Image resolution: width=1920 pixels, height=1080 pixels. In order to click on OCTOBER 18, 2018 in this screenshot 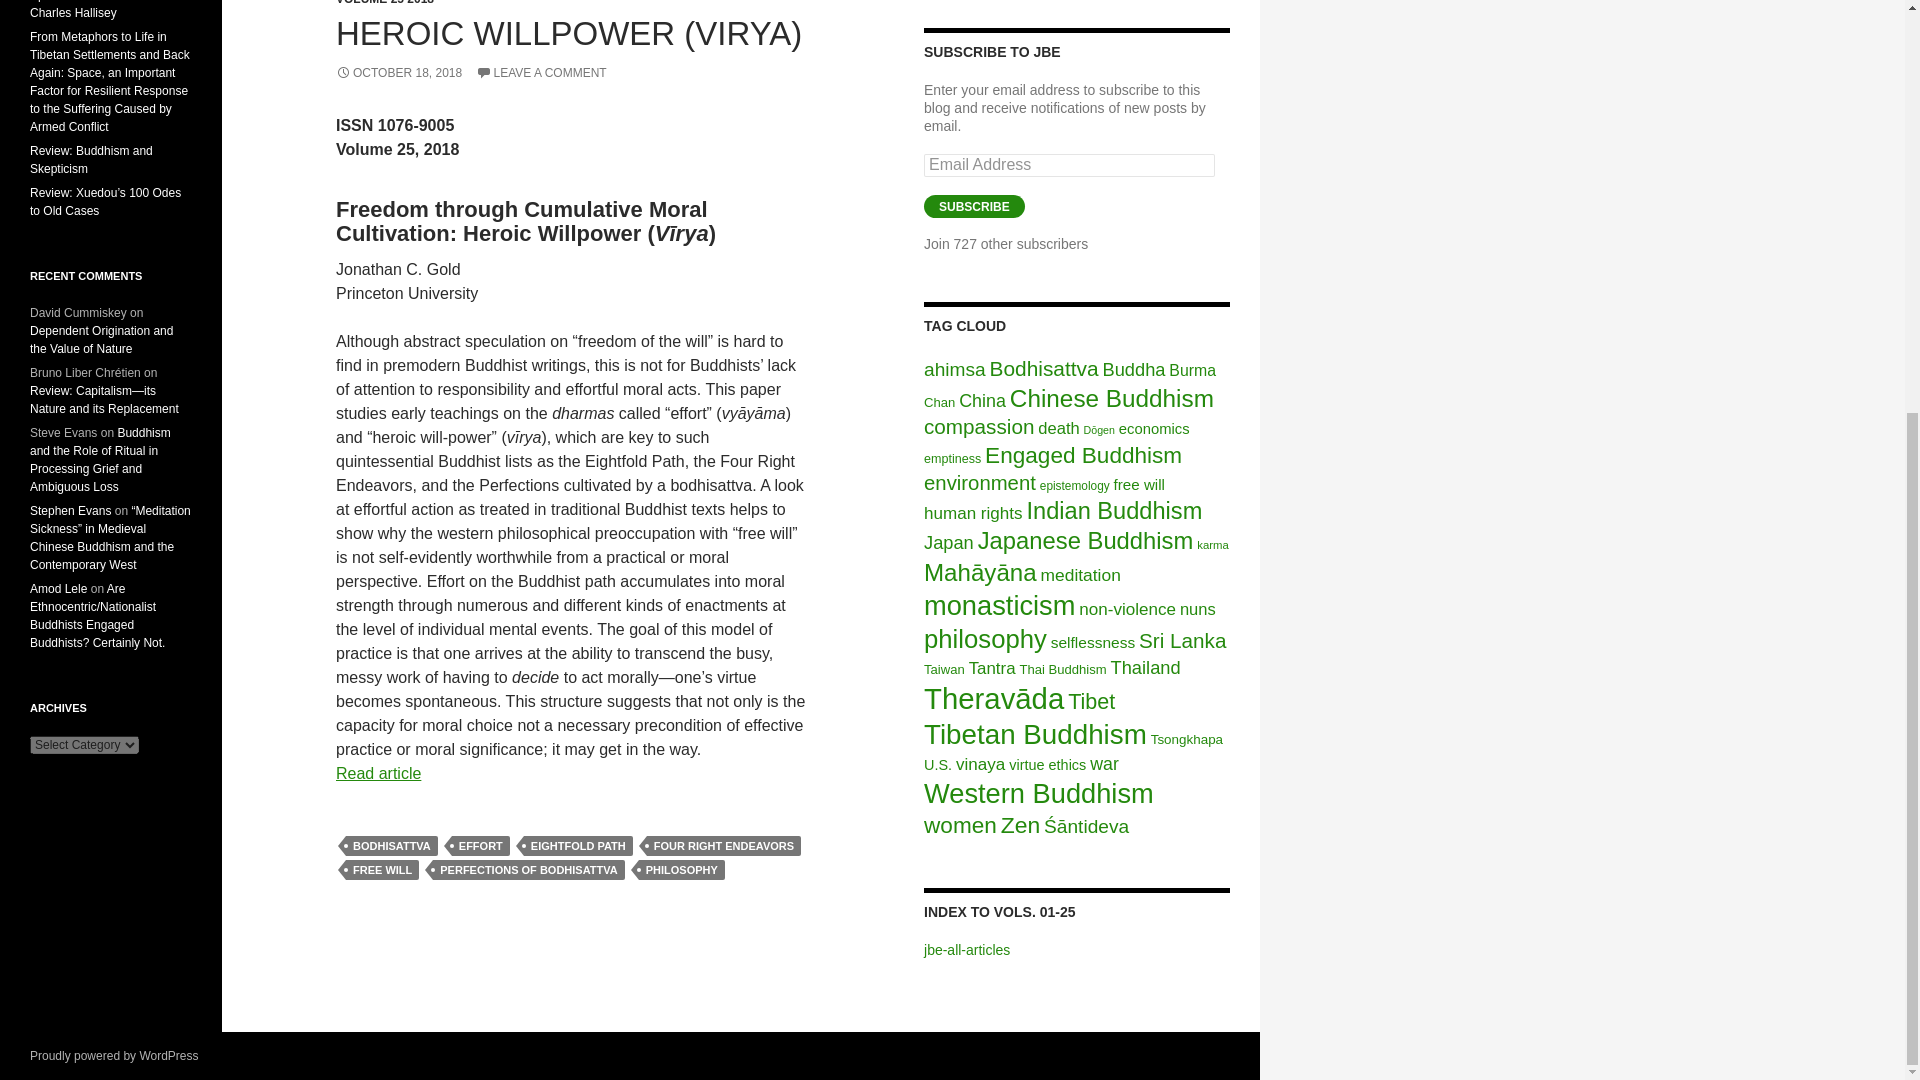, I will do `click(399, 72)`.